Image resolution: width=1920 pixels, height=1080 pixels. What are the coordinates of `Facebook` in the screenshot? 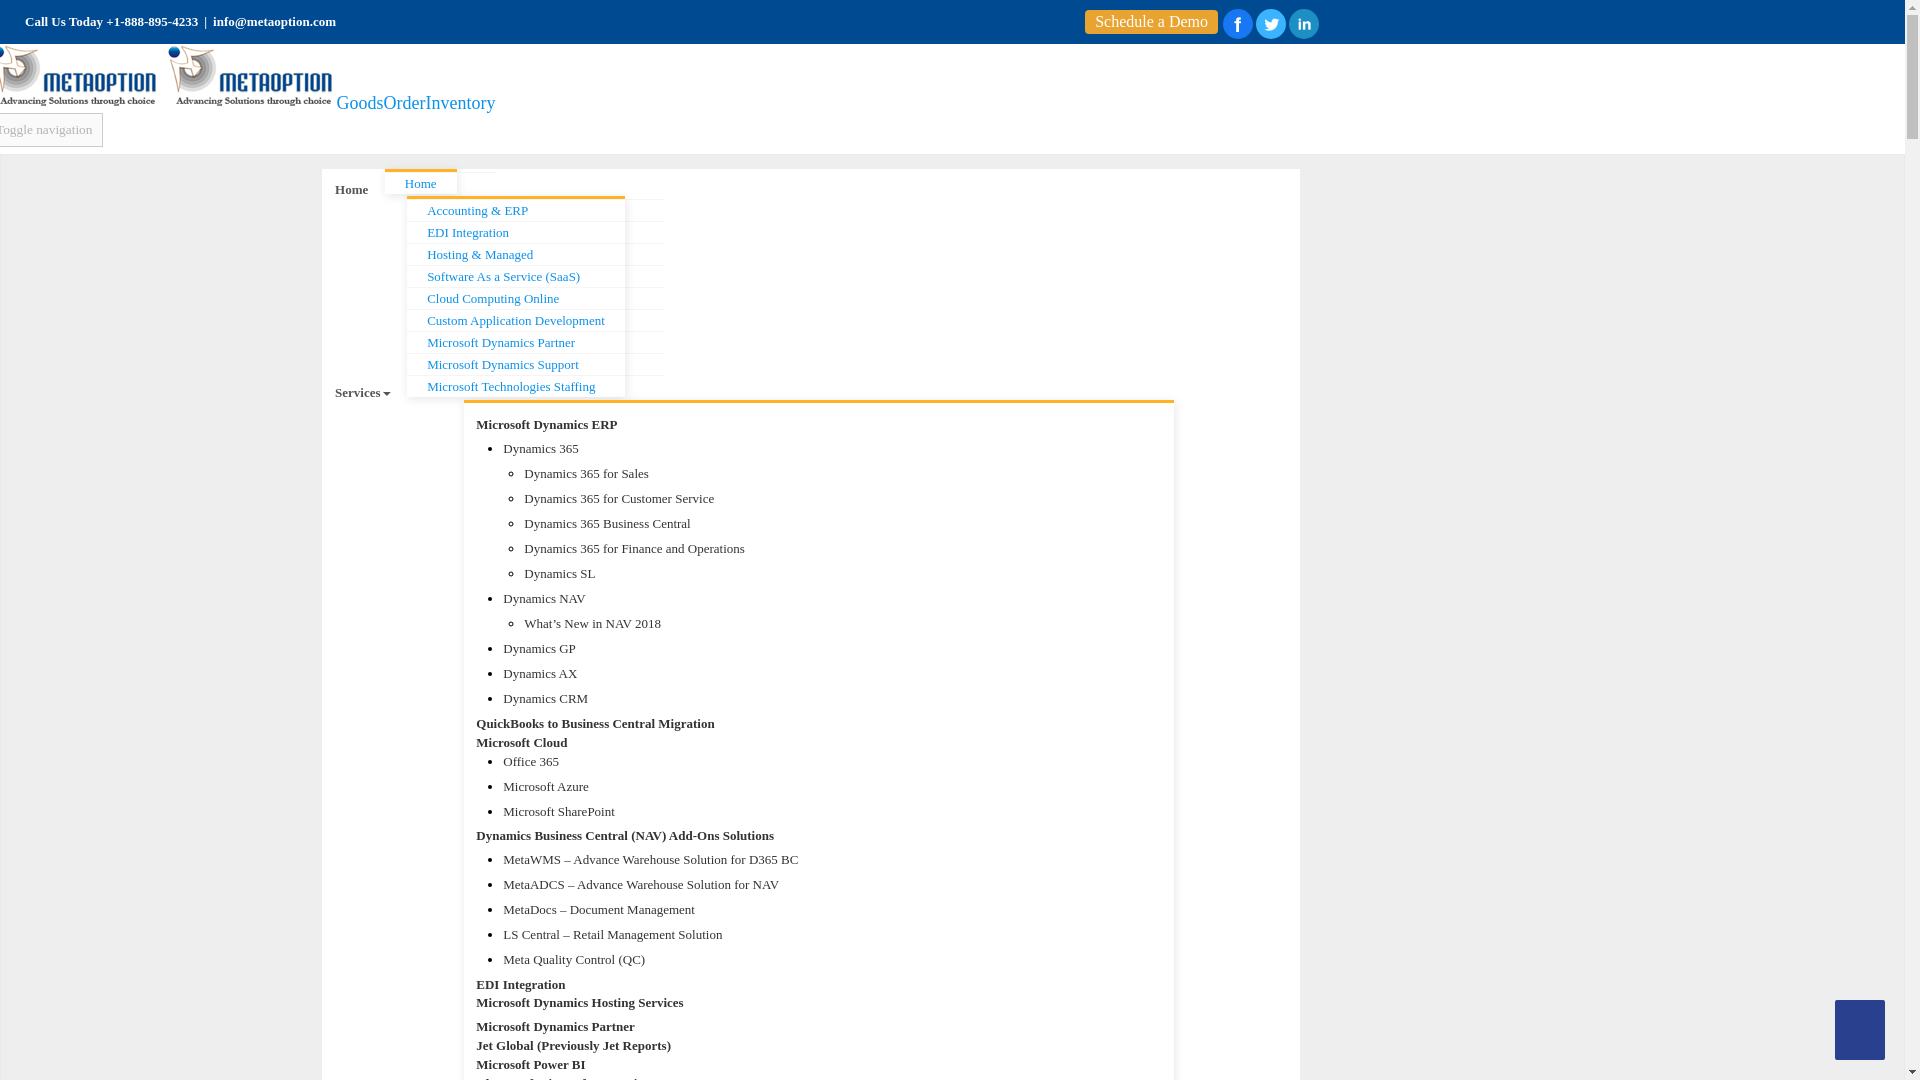 It's located at (1238, 23).